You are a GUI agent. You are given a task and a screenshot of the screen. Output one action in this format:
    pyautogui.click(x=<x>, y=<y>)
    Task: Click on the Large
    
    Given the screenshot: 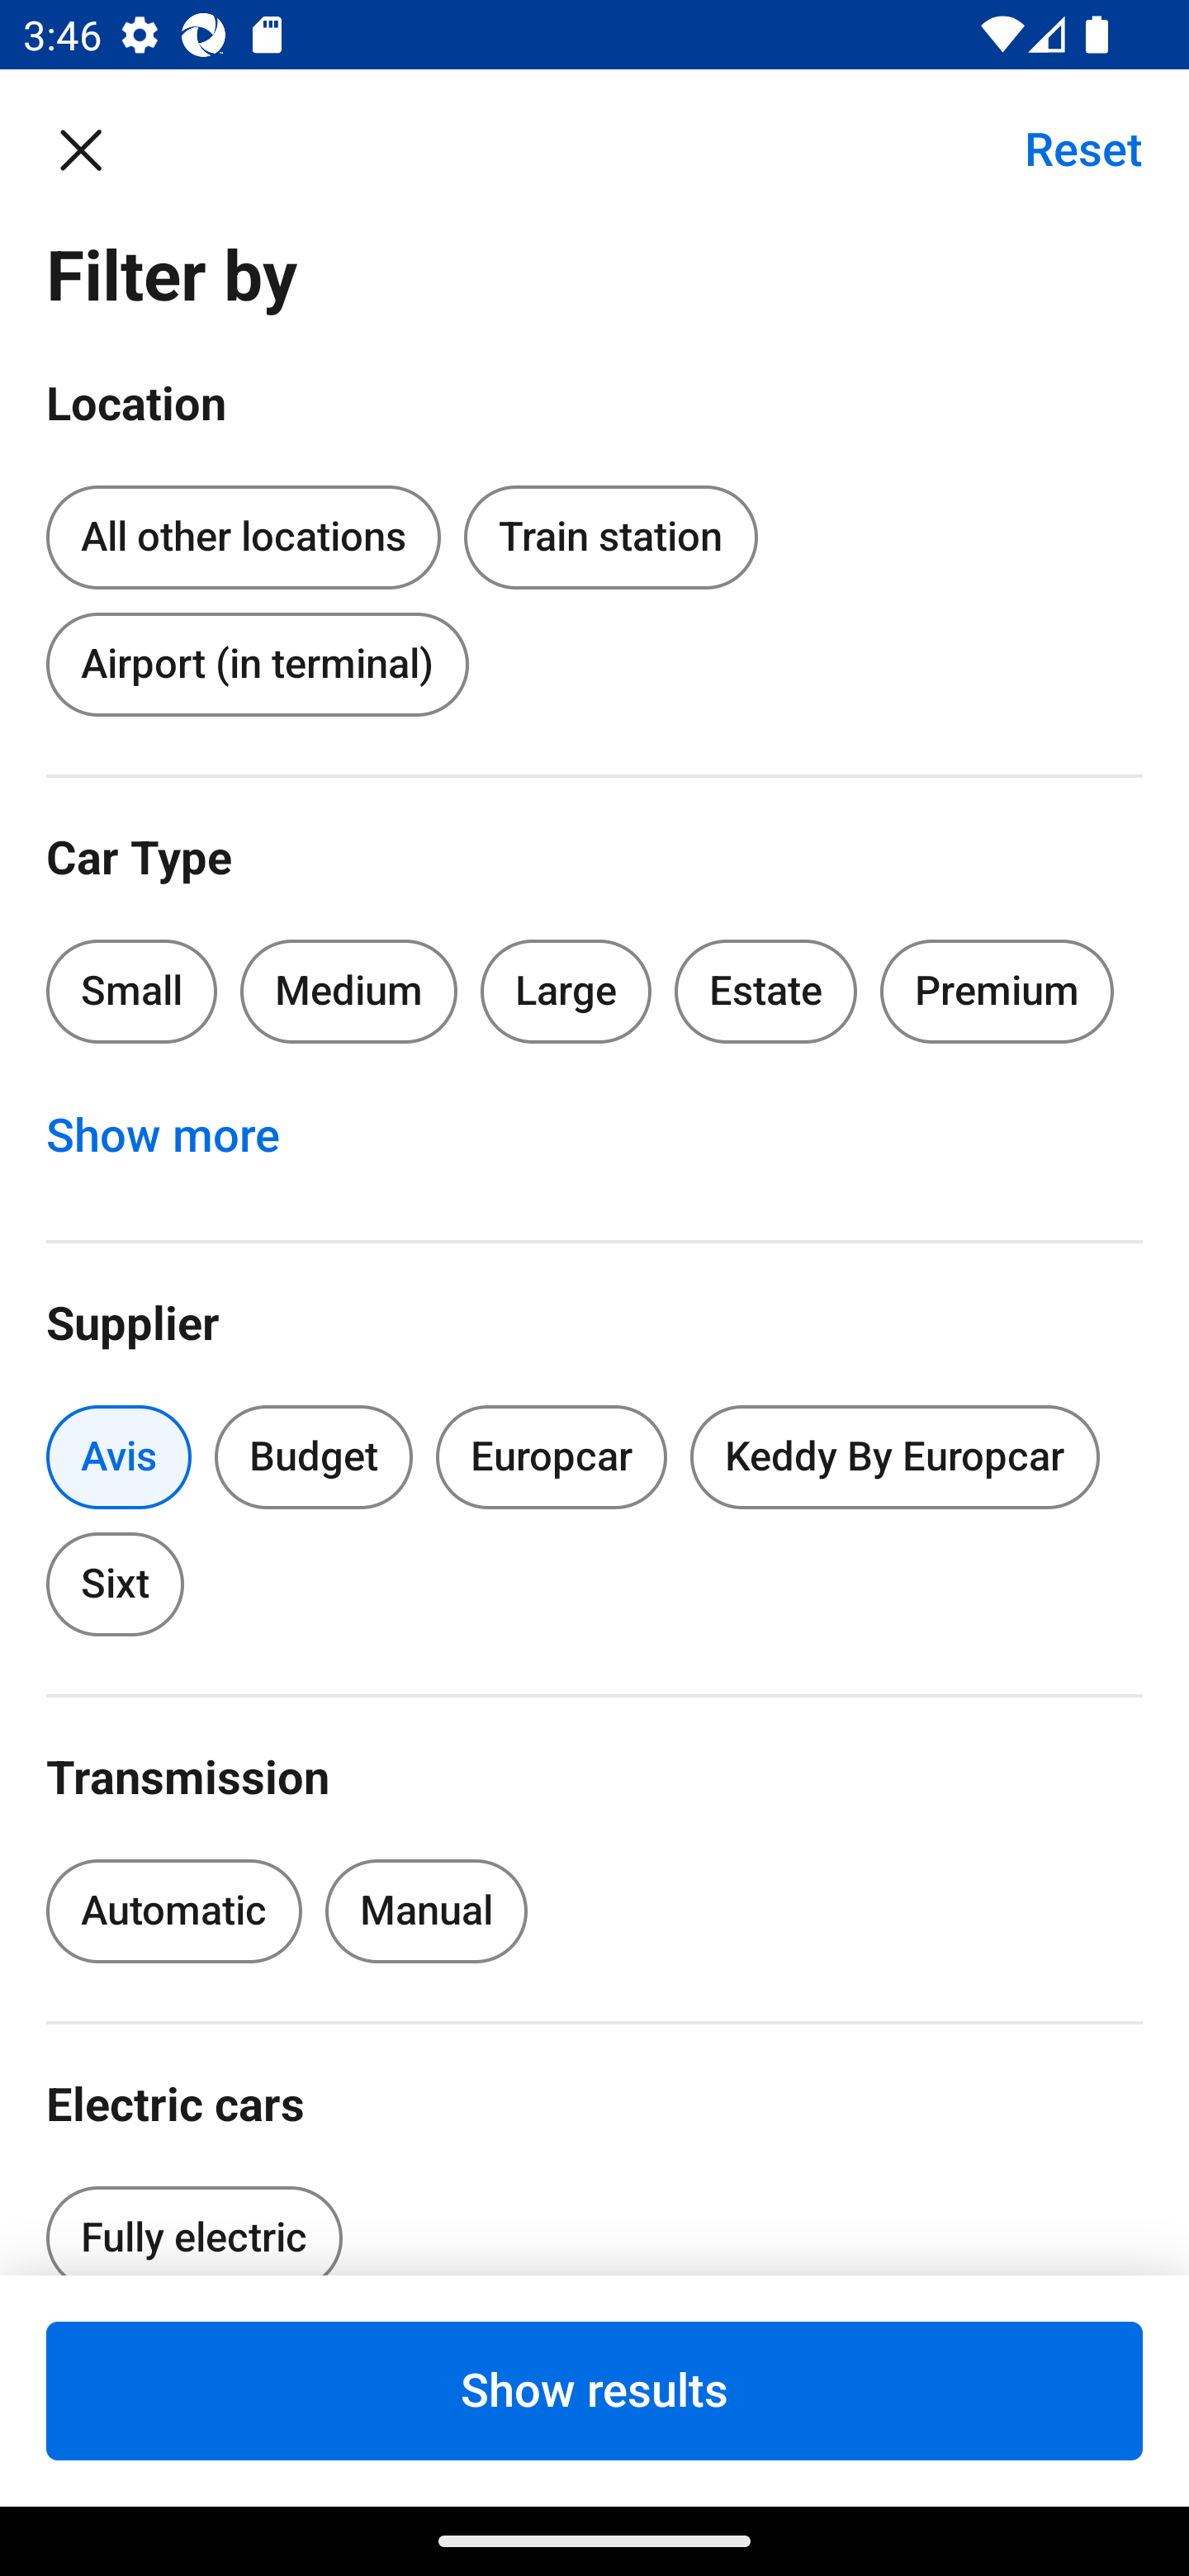 What is the action you would take?
    pyautogui.click(x=566, y=991)
    